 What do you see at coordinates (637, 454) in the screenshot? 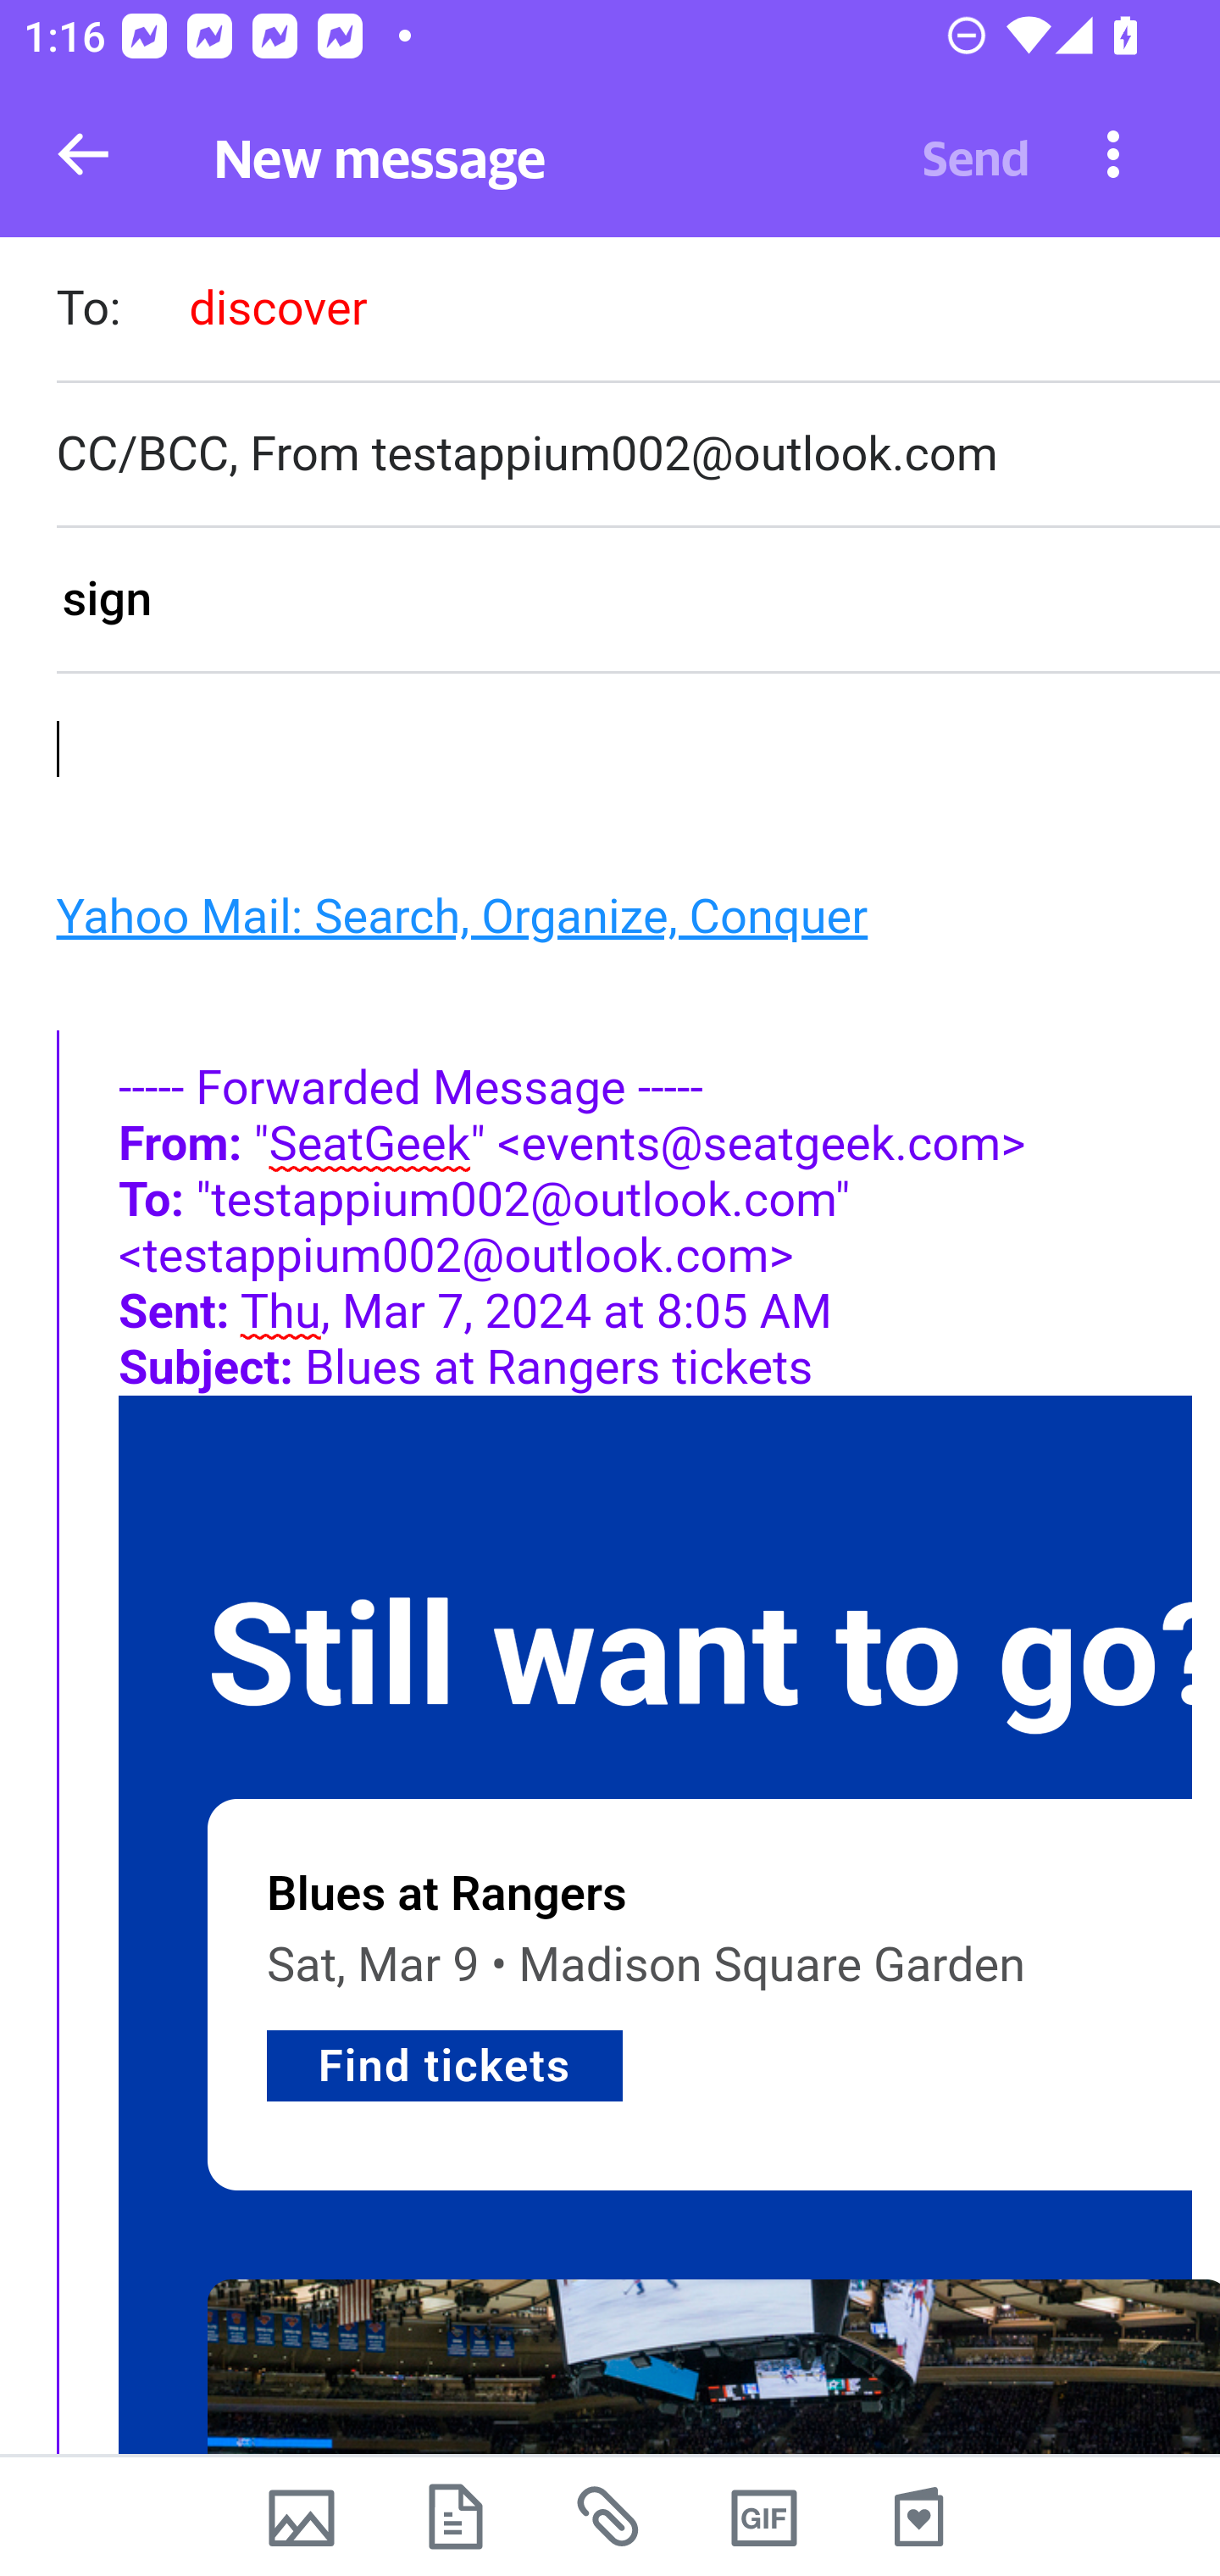
I see `CC/BCC, From testappium002@outlook.com` at bounding box center [637, 454].